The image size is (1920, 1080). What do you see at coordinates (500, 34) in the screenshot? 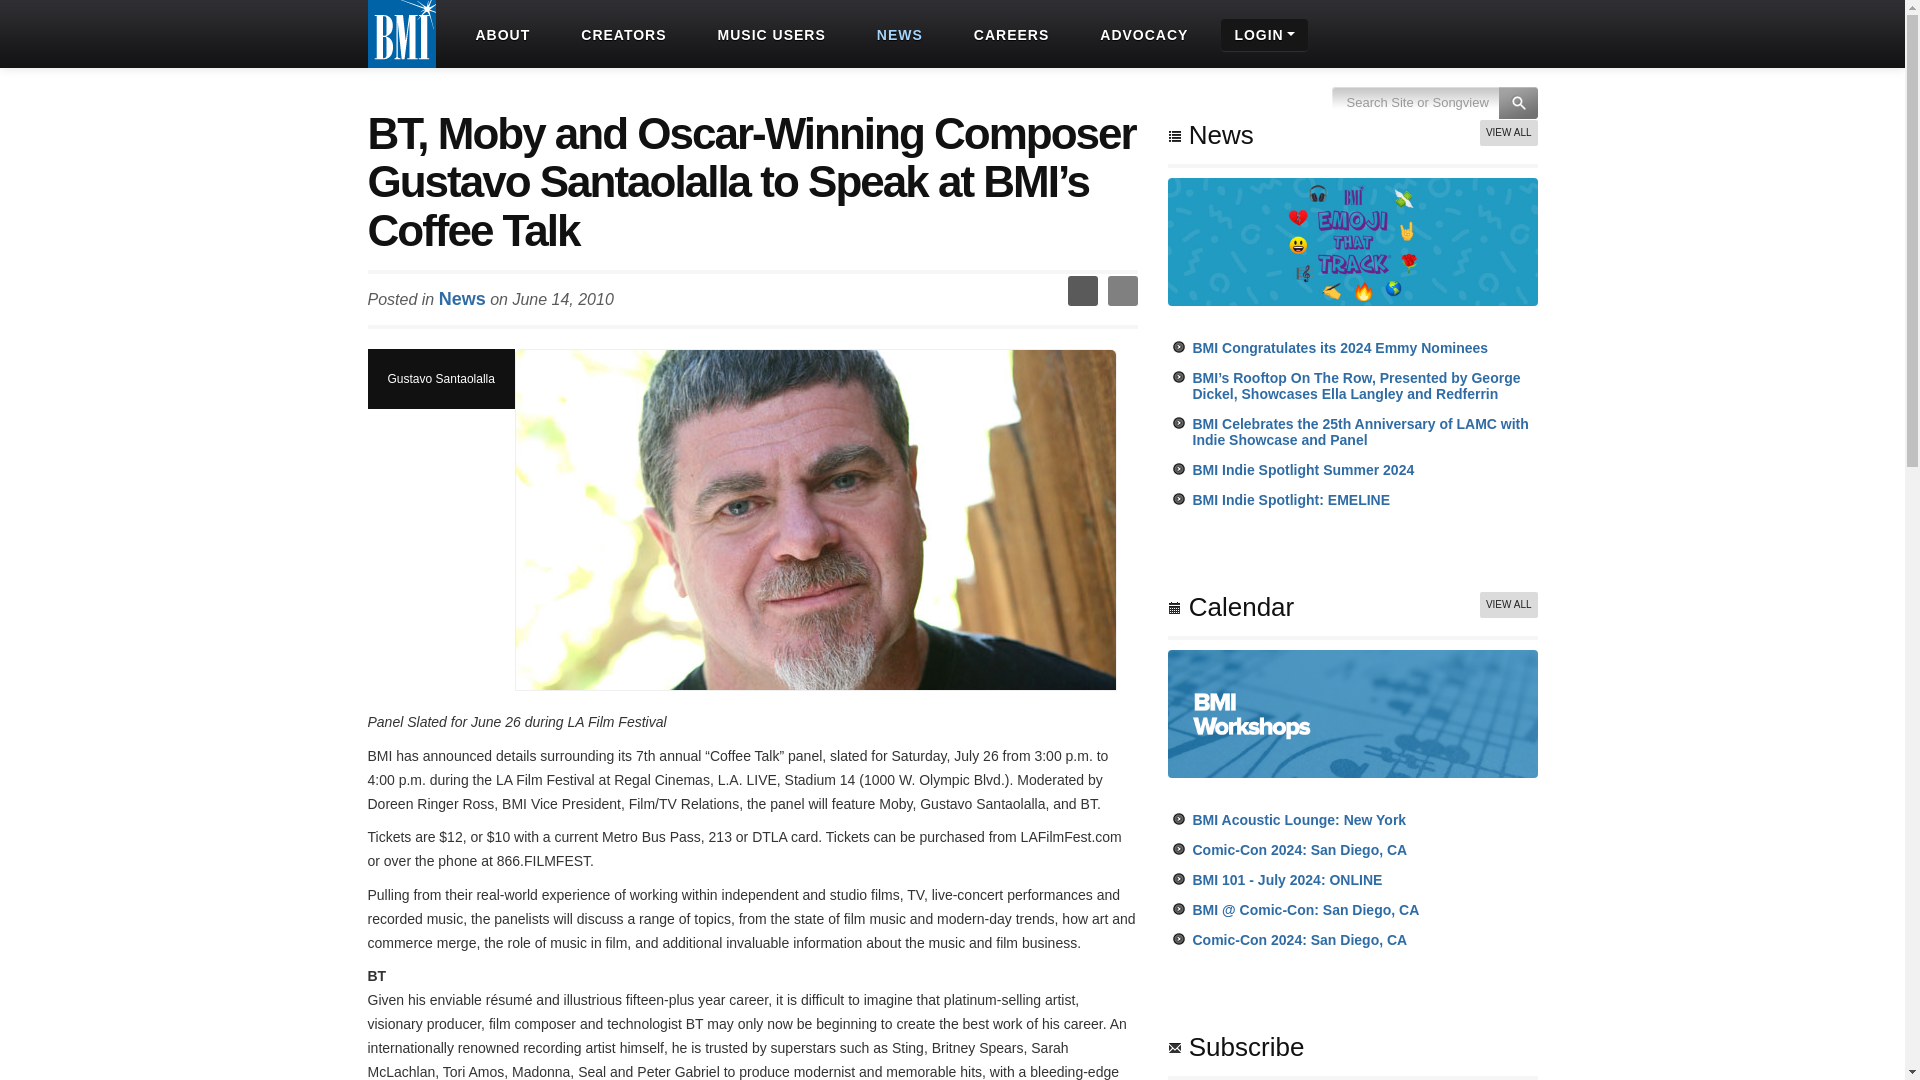
I see `ABOUT` at bounding box center [500, 34].